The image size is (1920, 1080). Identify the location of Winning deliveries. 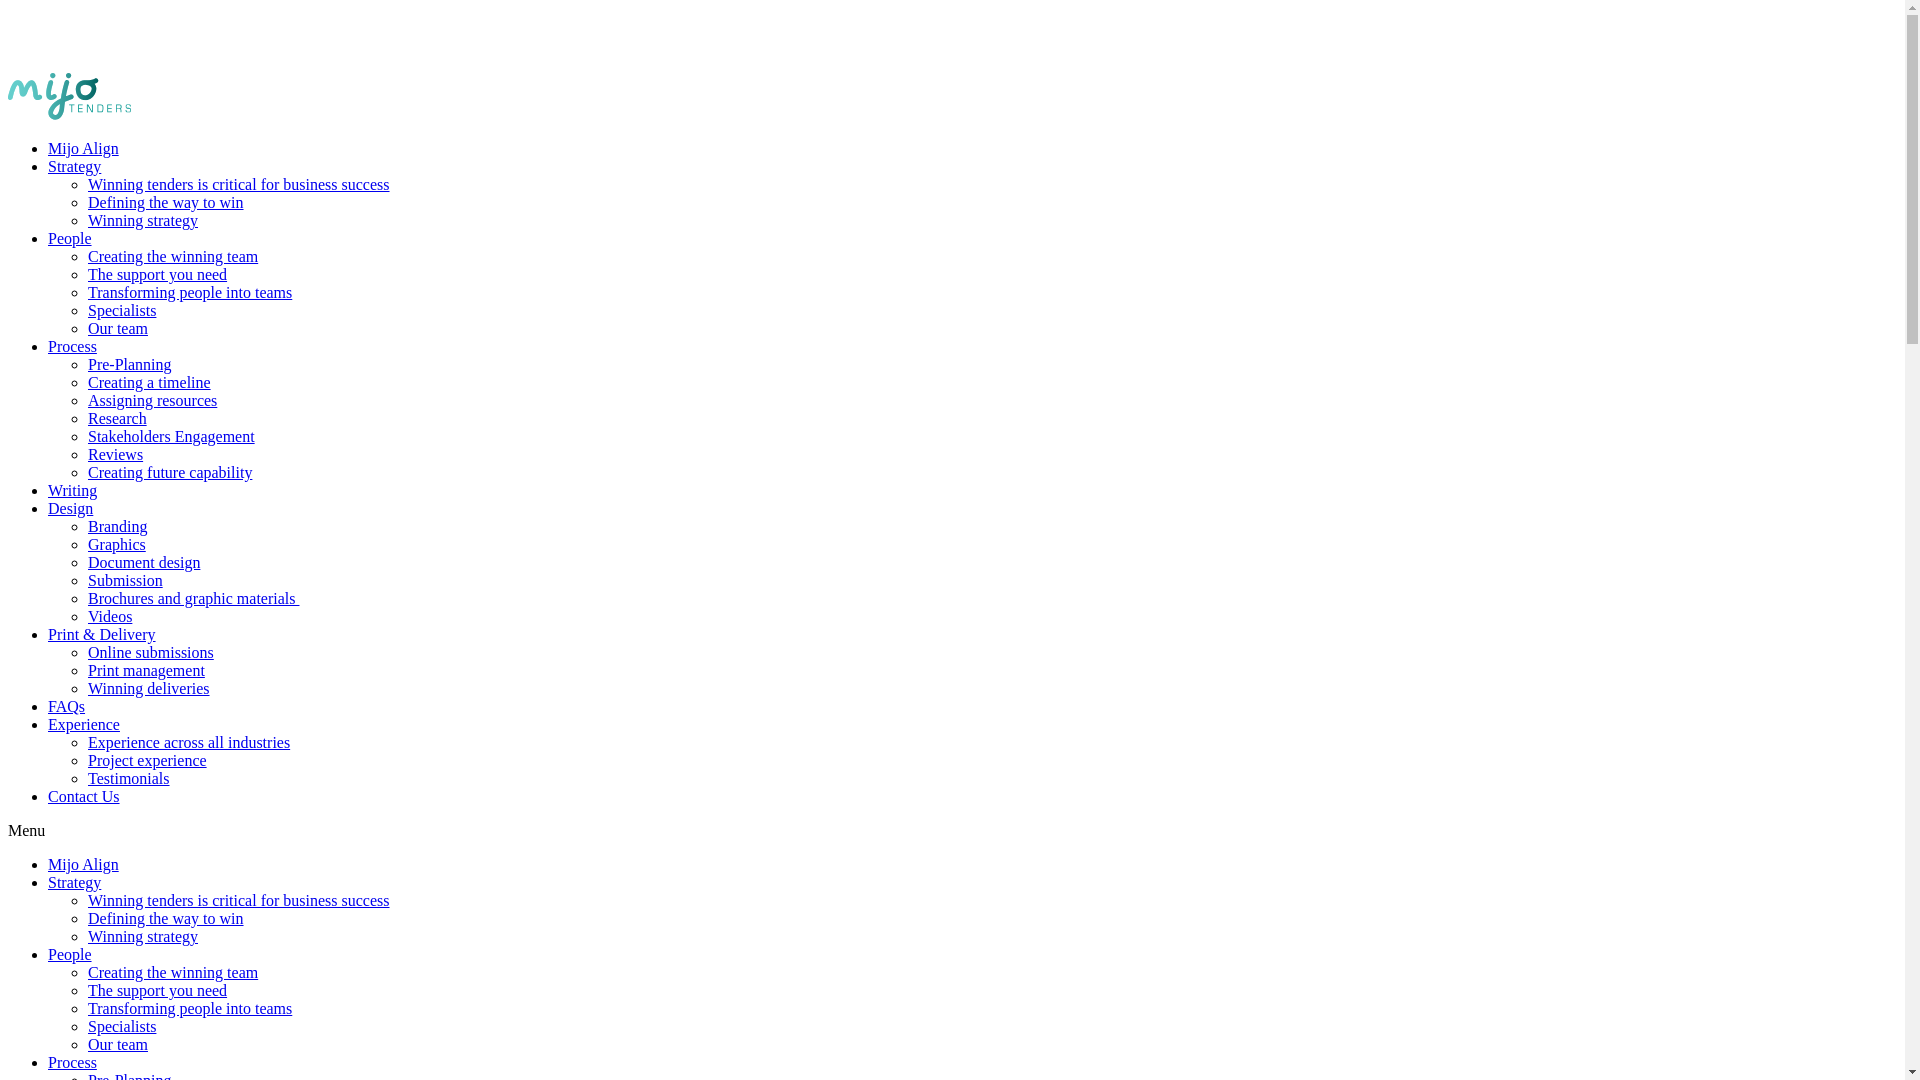
(149, 688).